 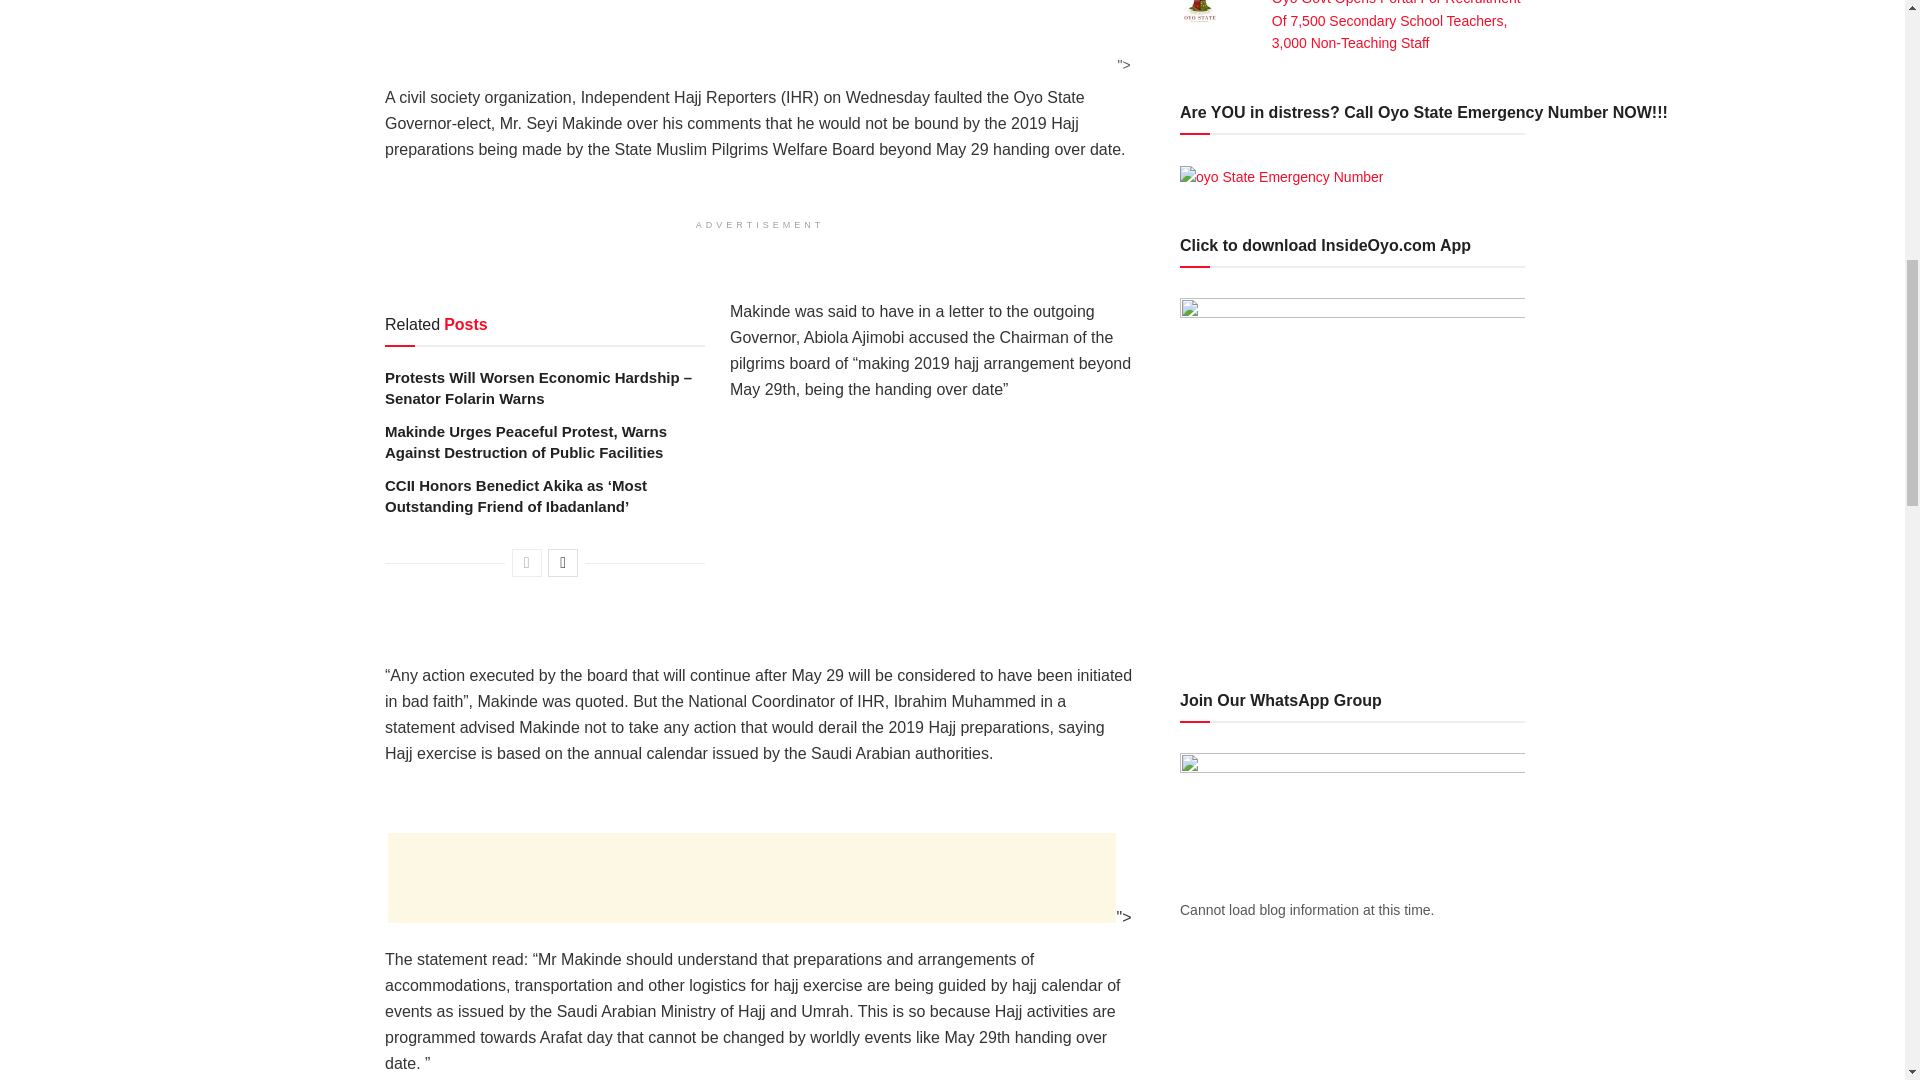 I want to click on Are YOU in distress? Call Oyo State Emergency Number NOW!!!, so click(x=1282, y=176).